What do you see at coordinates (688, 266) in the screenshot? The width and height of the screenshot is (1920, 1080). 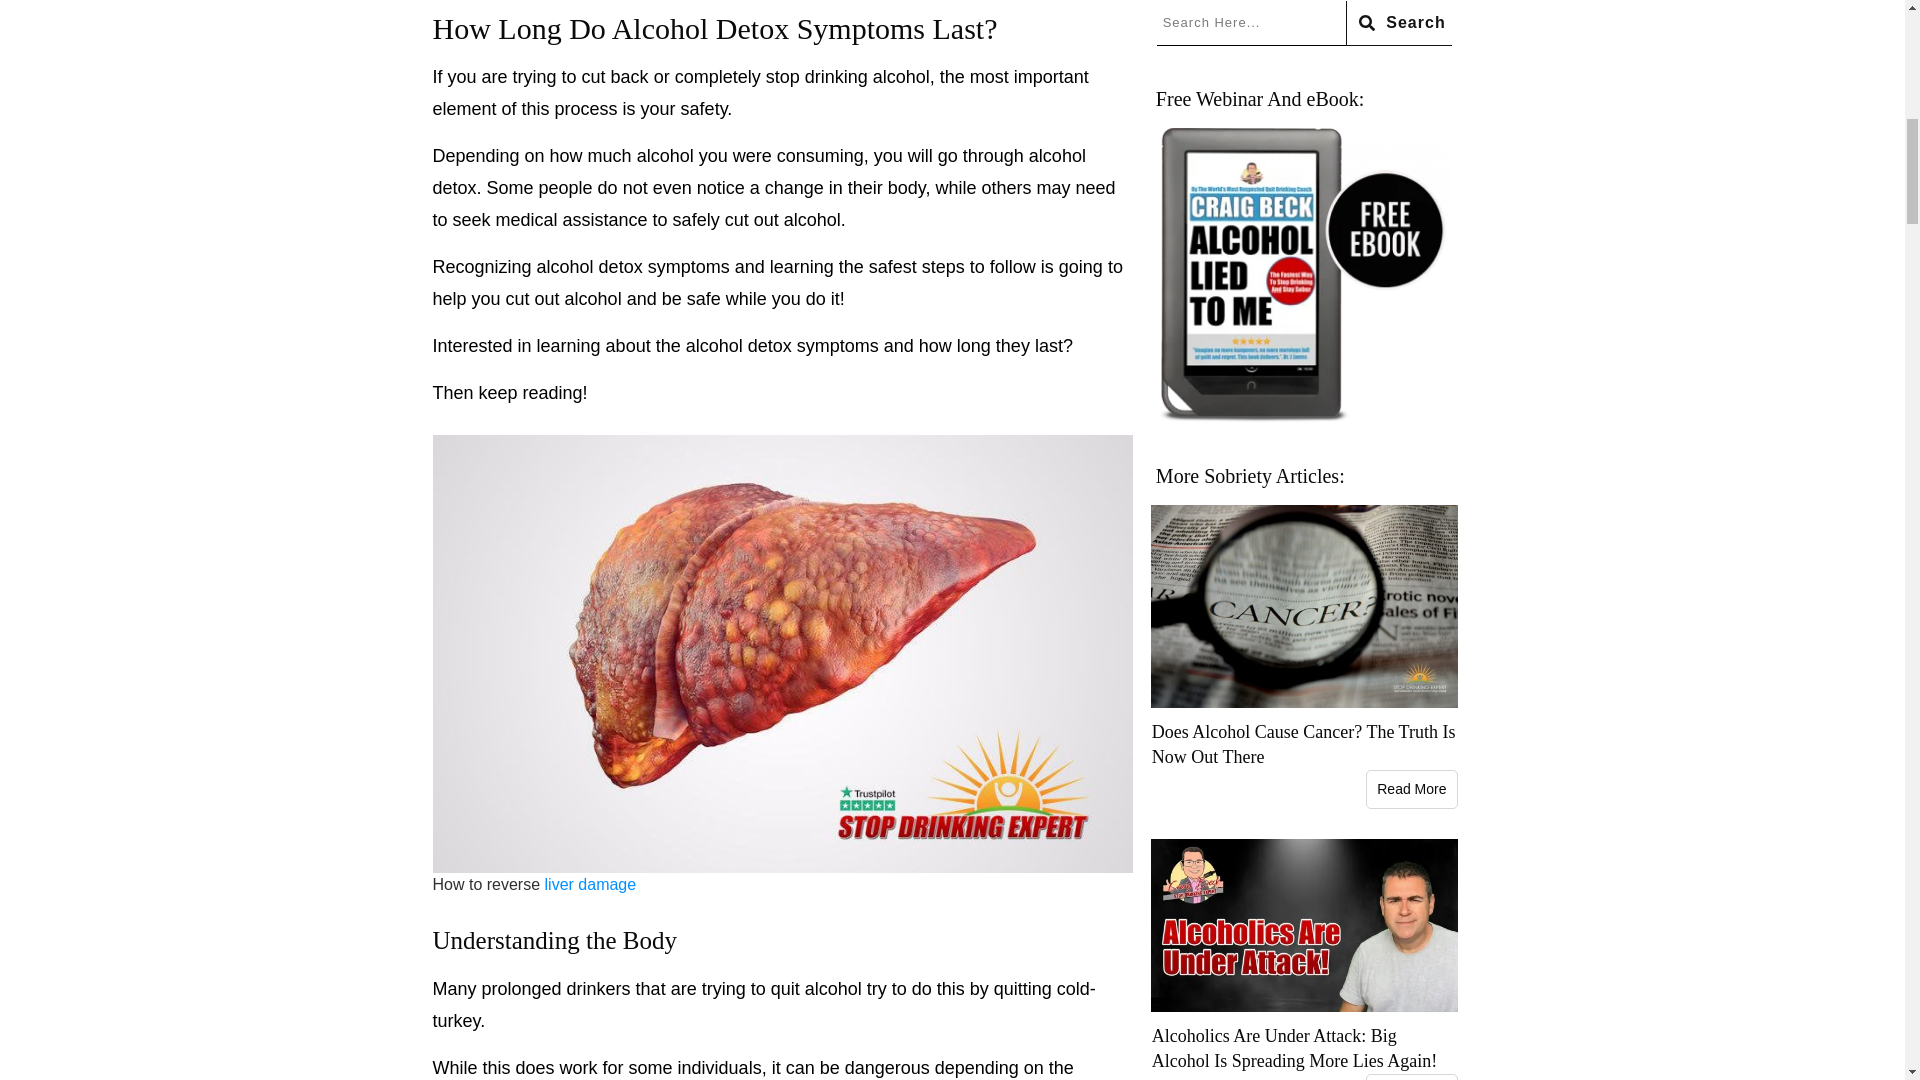 I see `symptoms` at bounding box center [688, 266].